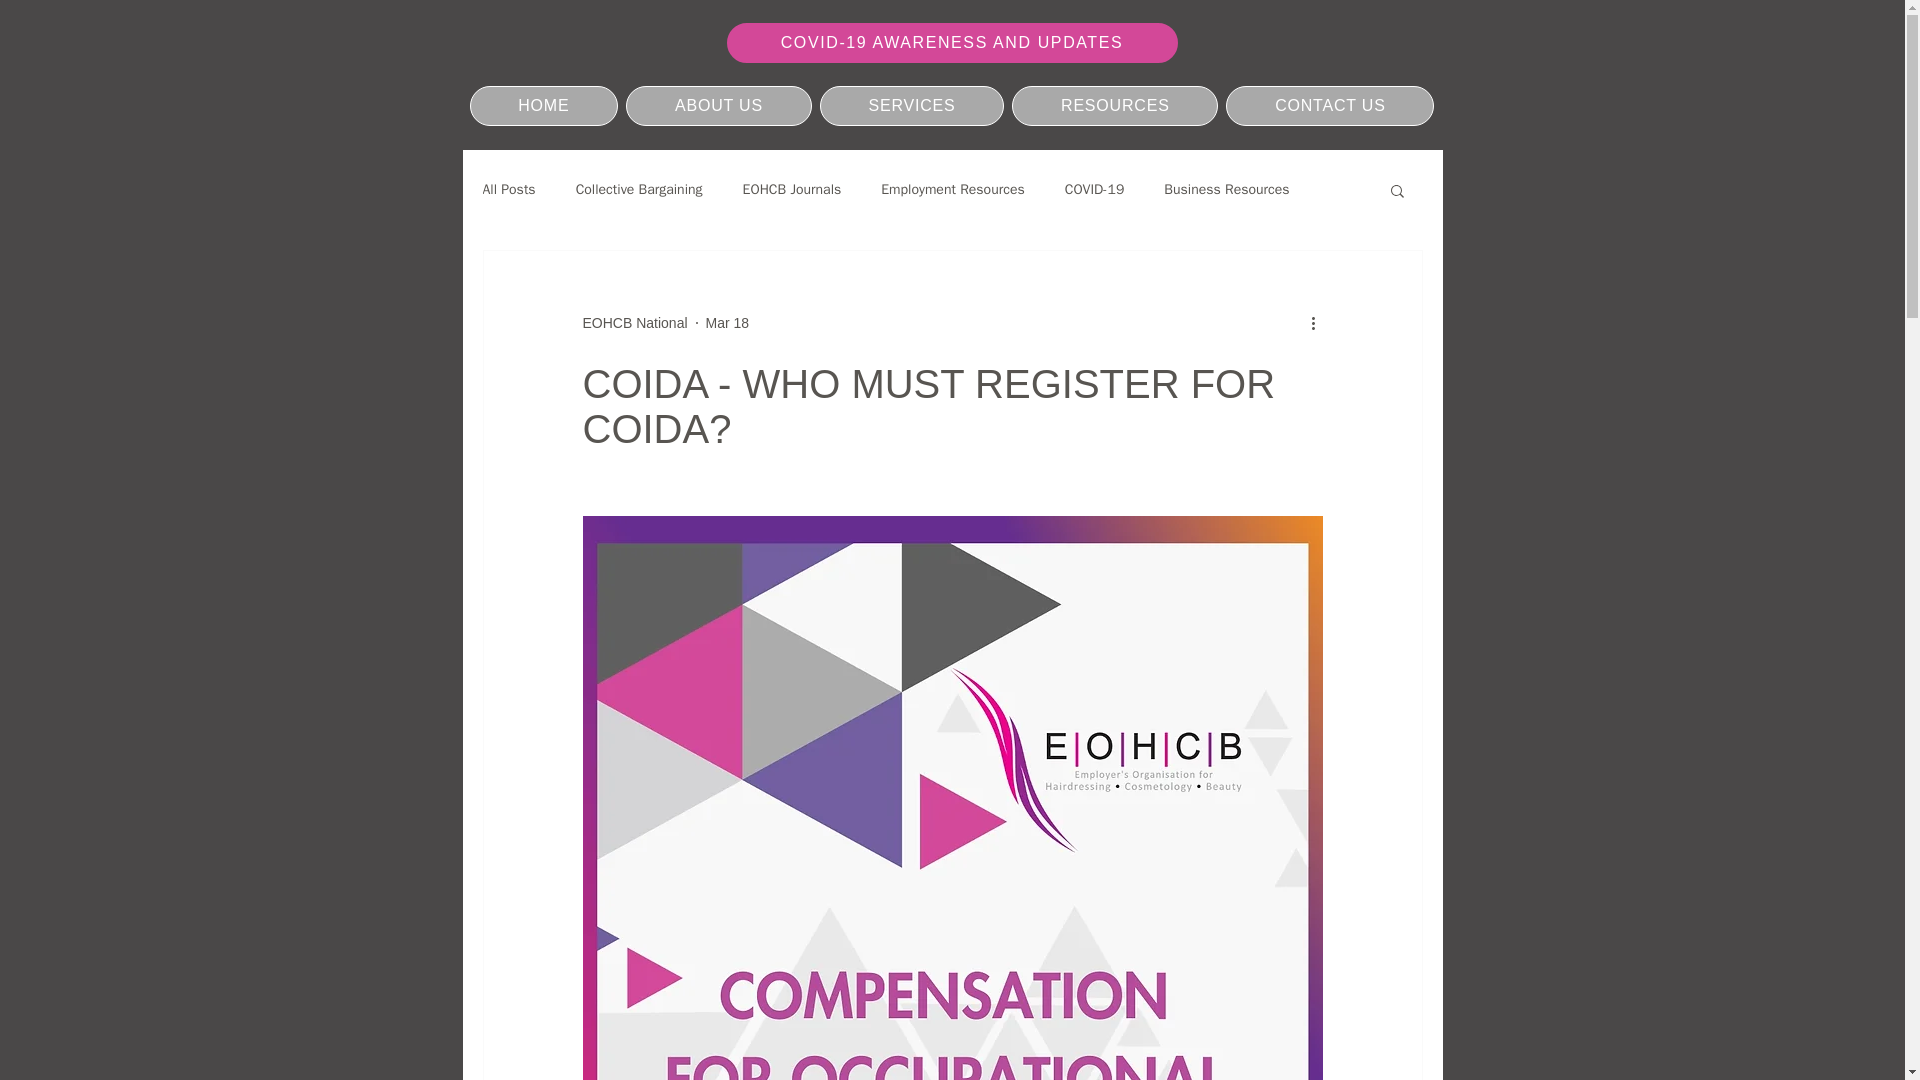 This screenshot has height=1080, width=1920. I want to click on CONTACT US, so click(1330, 106).